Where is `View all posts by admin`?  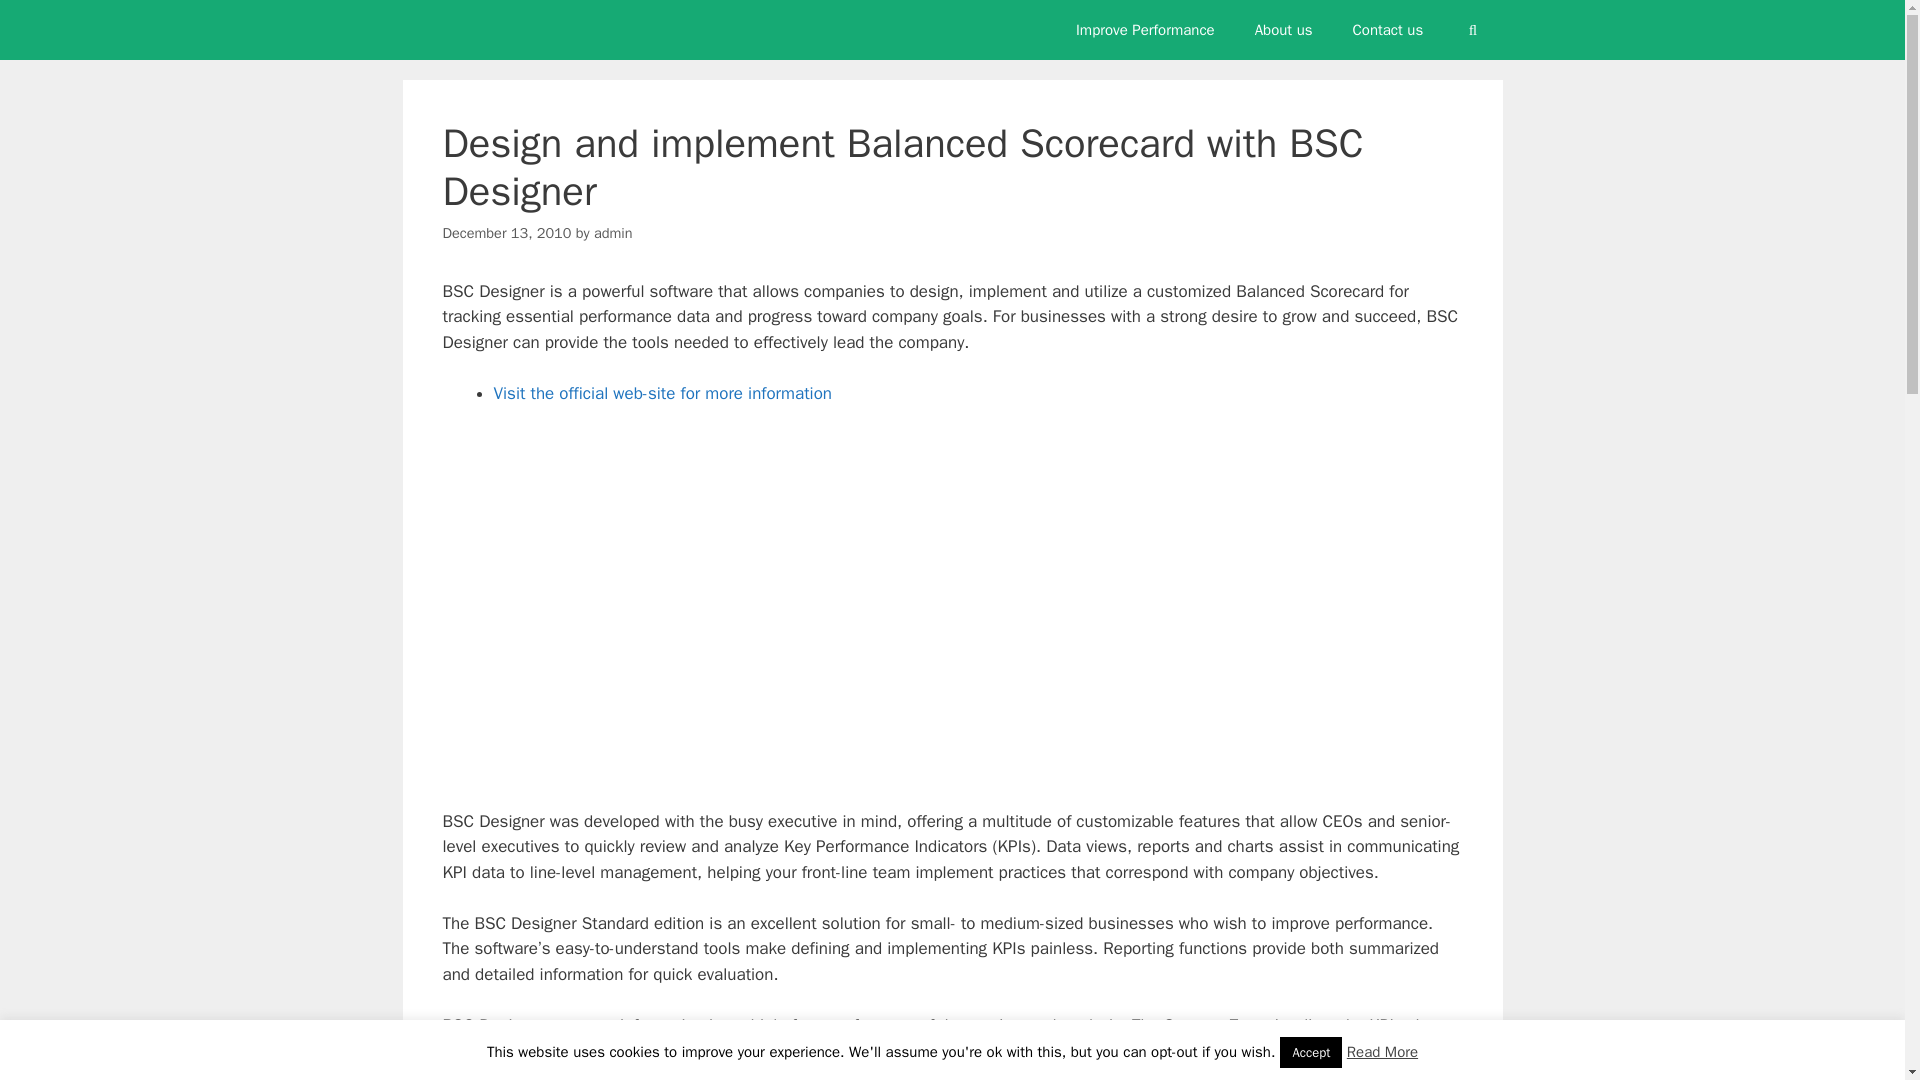
View all posts by admin is located at coordinates (613, 232).